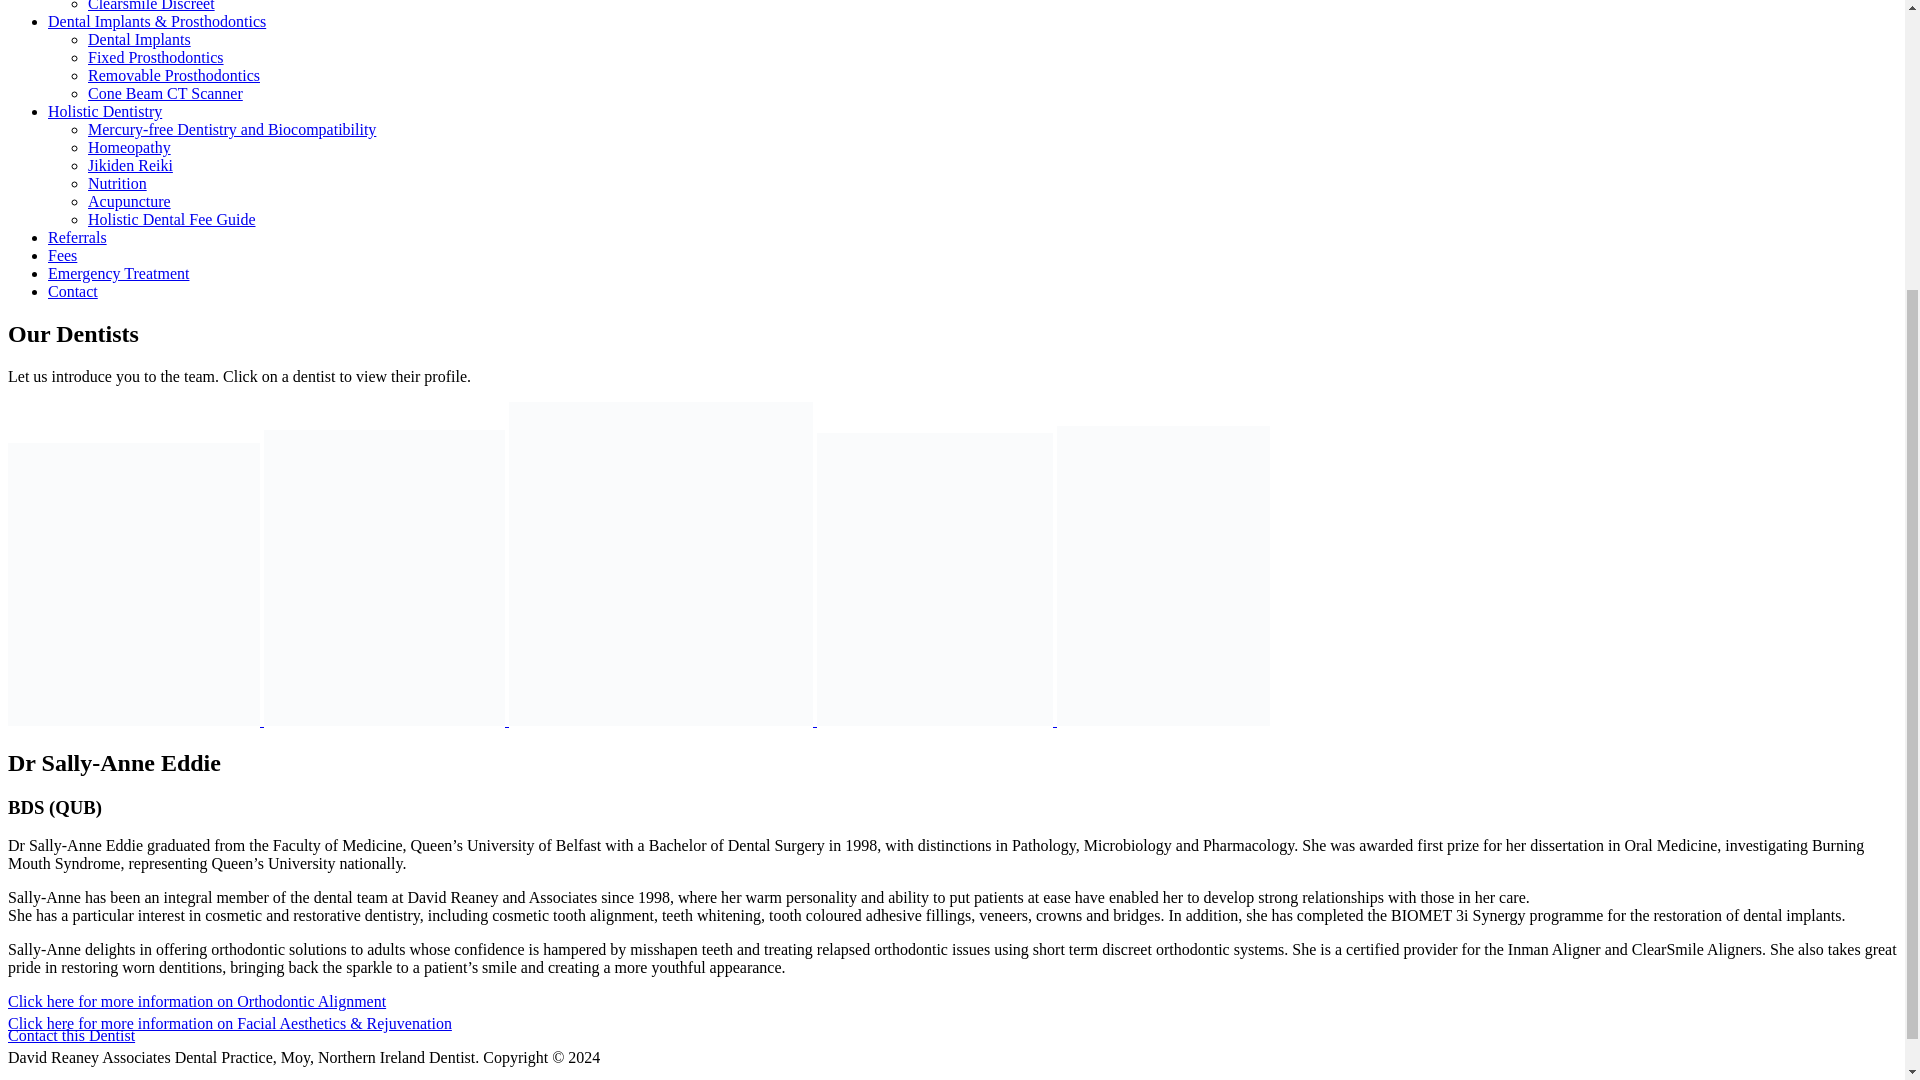 The image size is (1920, 1080). Describe the element at coordinates (118, 272) in the screenshot. I see `Emergency Treatment` at that location.